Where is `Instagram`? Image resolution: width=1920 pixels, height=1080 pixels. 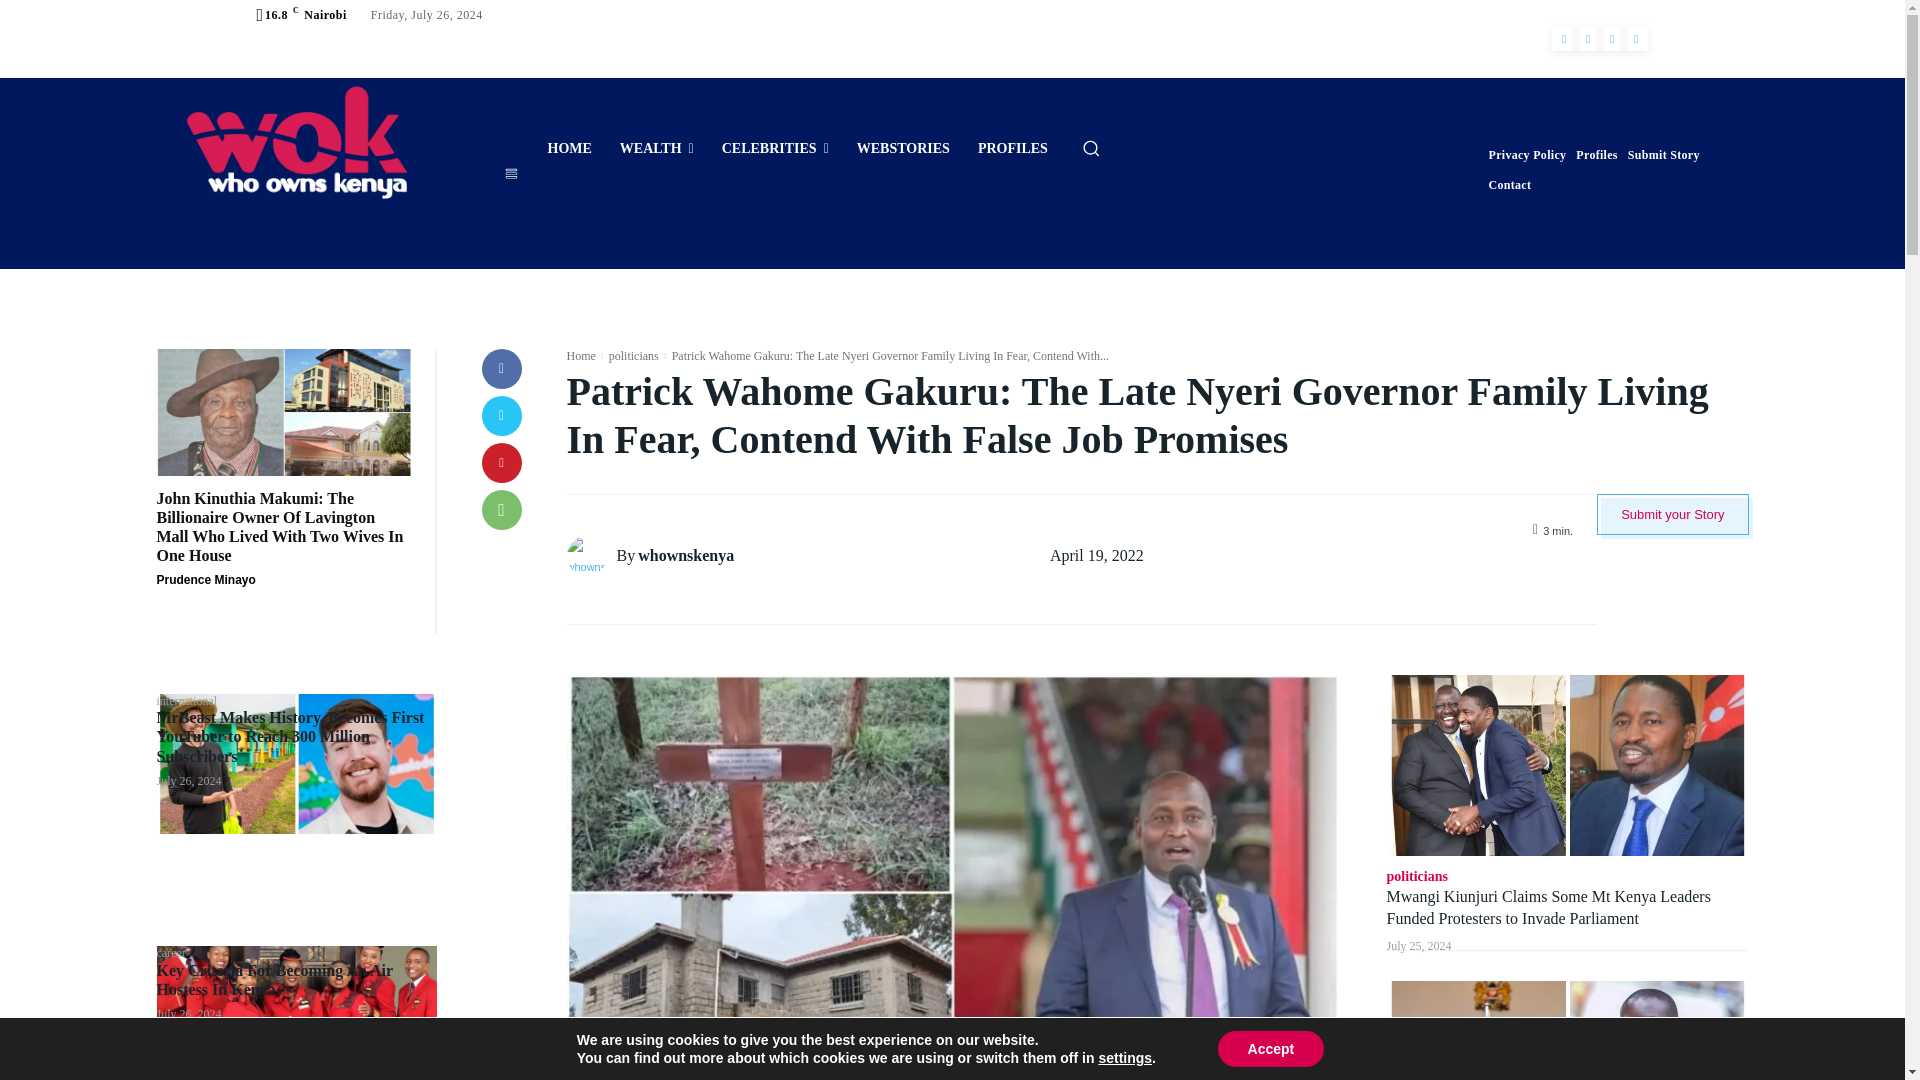
Instagram is located at coordinates (1588, 38).